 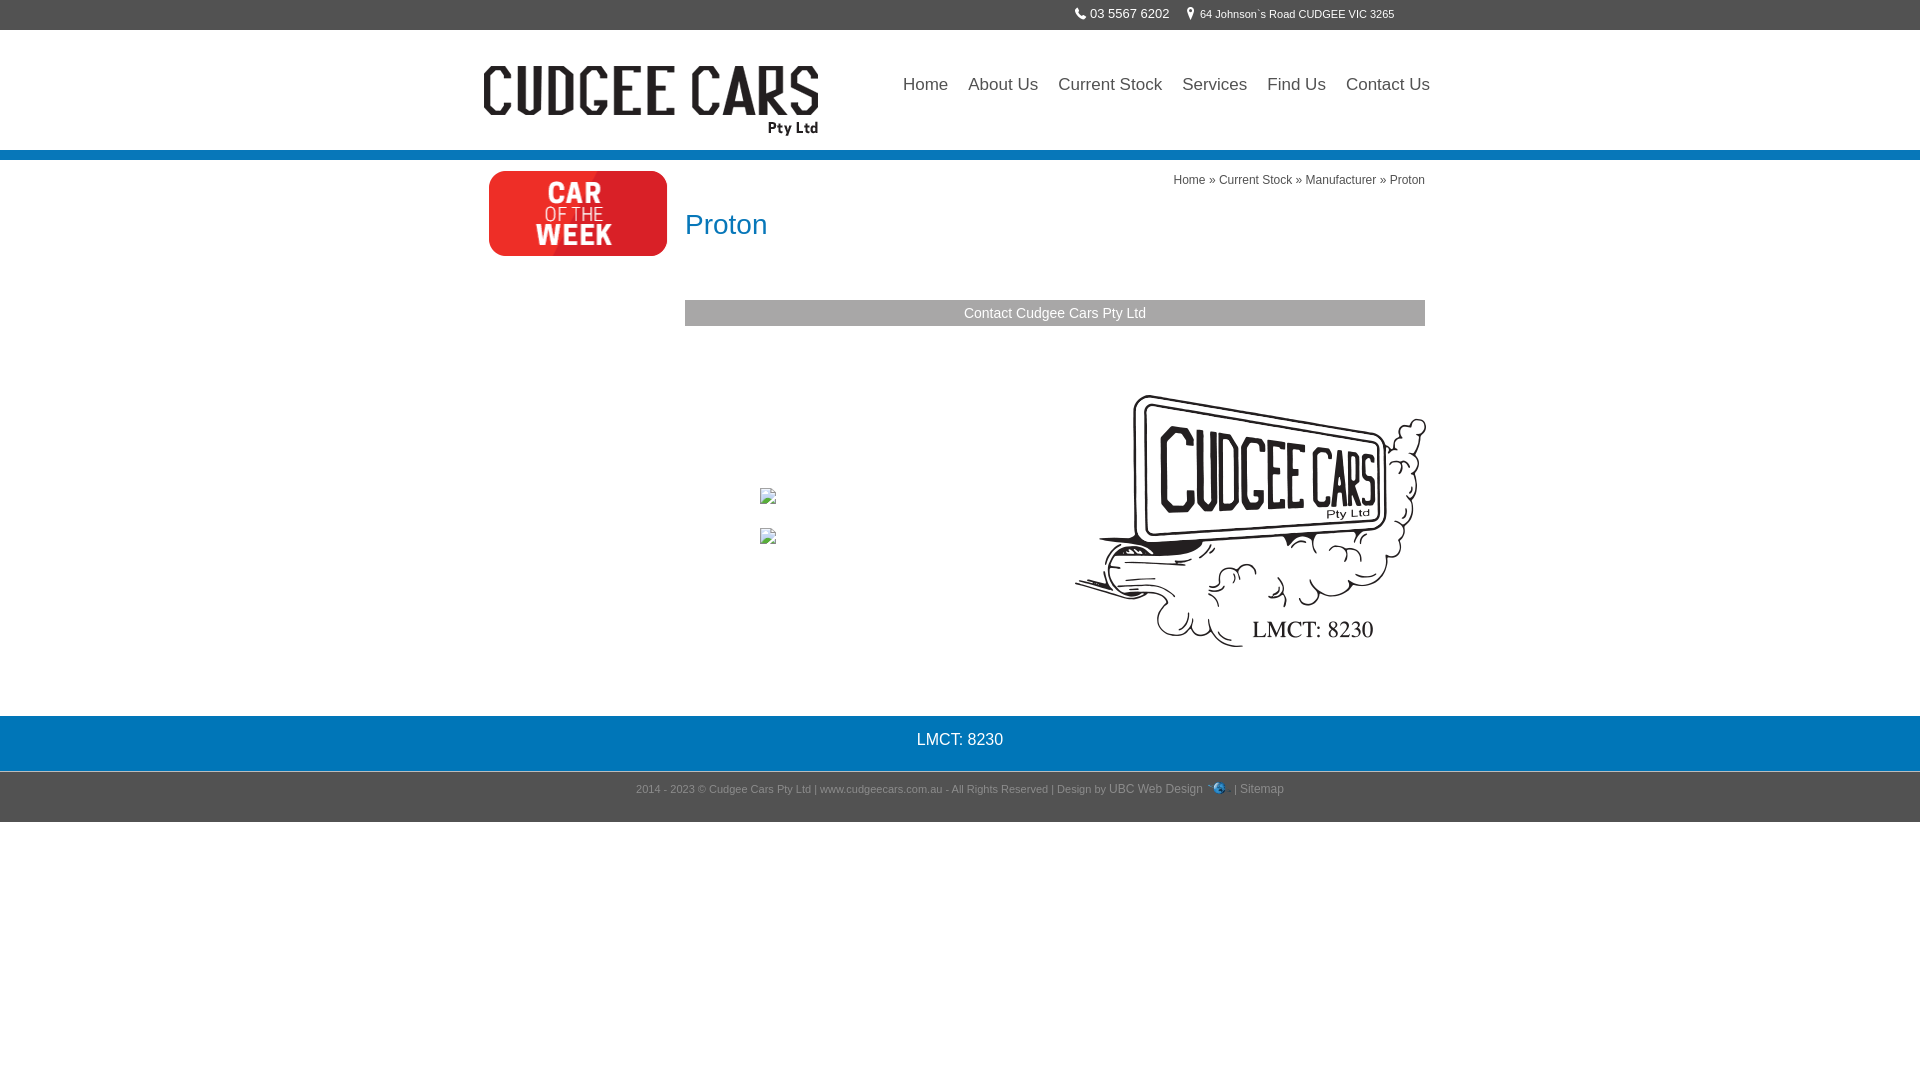 I want to click on   64 Johnson`s Road CUDGEE VIC 3265, so click(x=884, y=506).